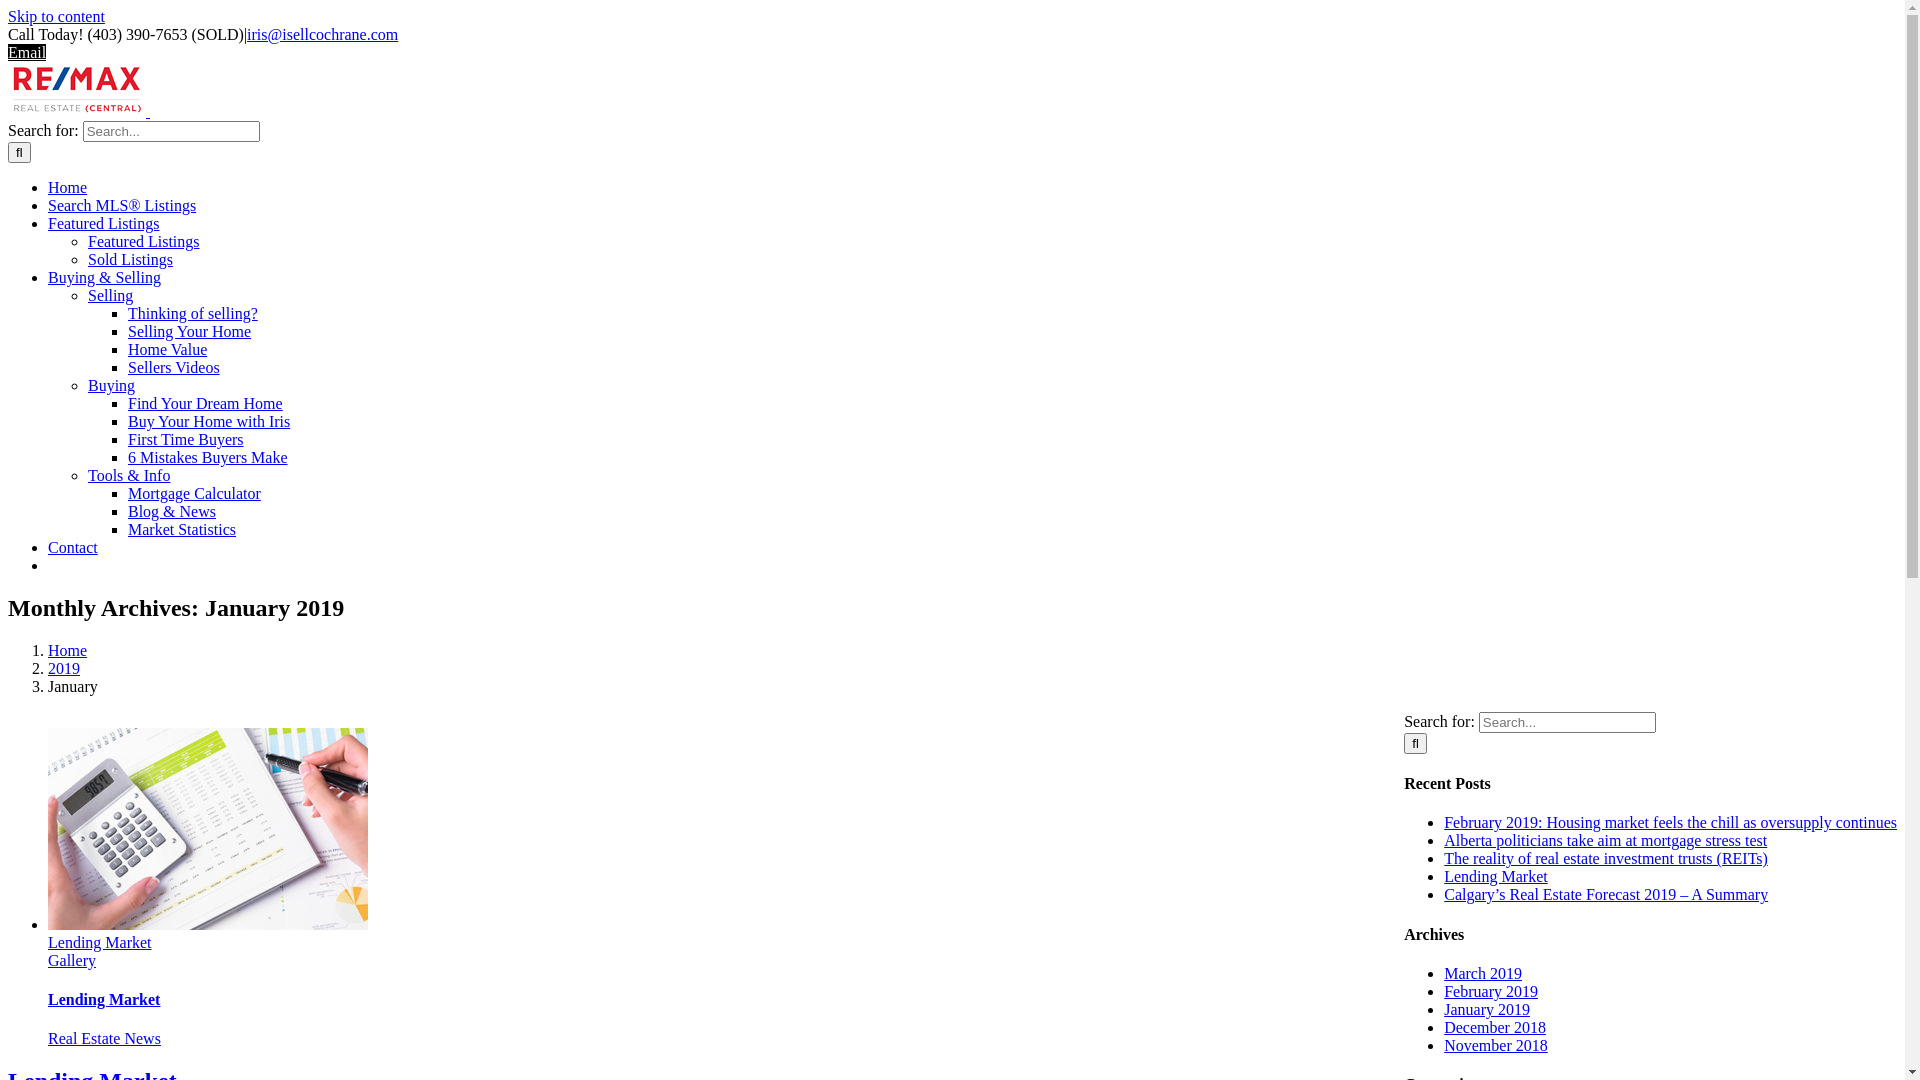  I want to click on Market Statistics, so click(182, 530).